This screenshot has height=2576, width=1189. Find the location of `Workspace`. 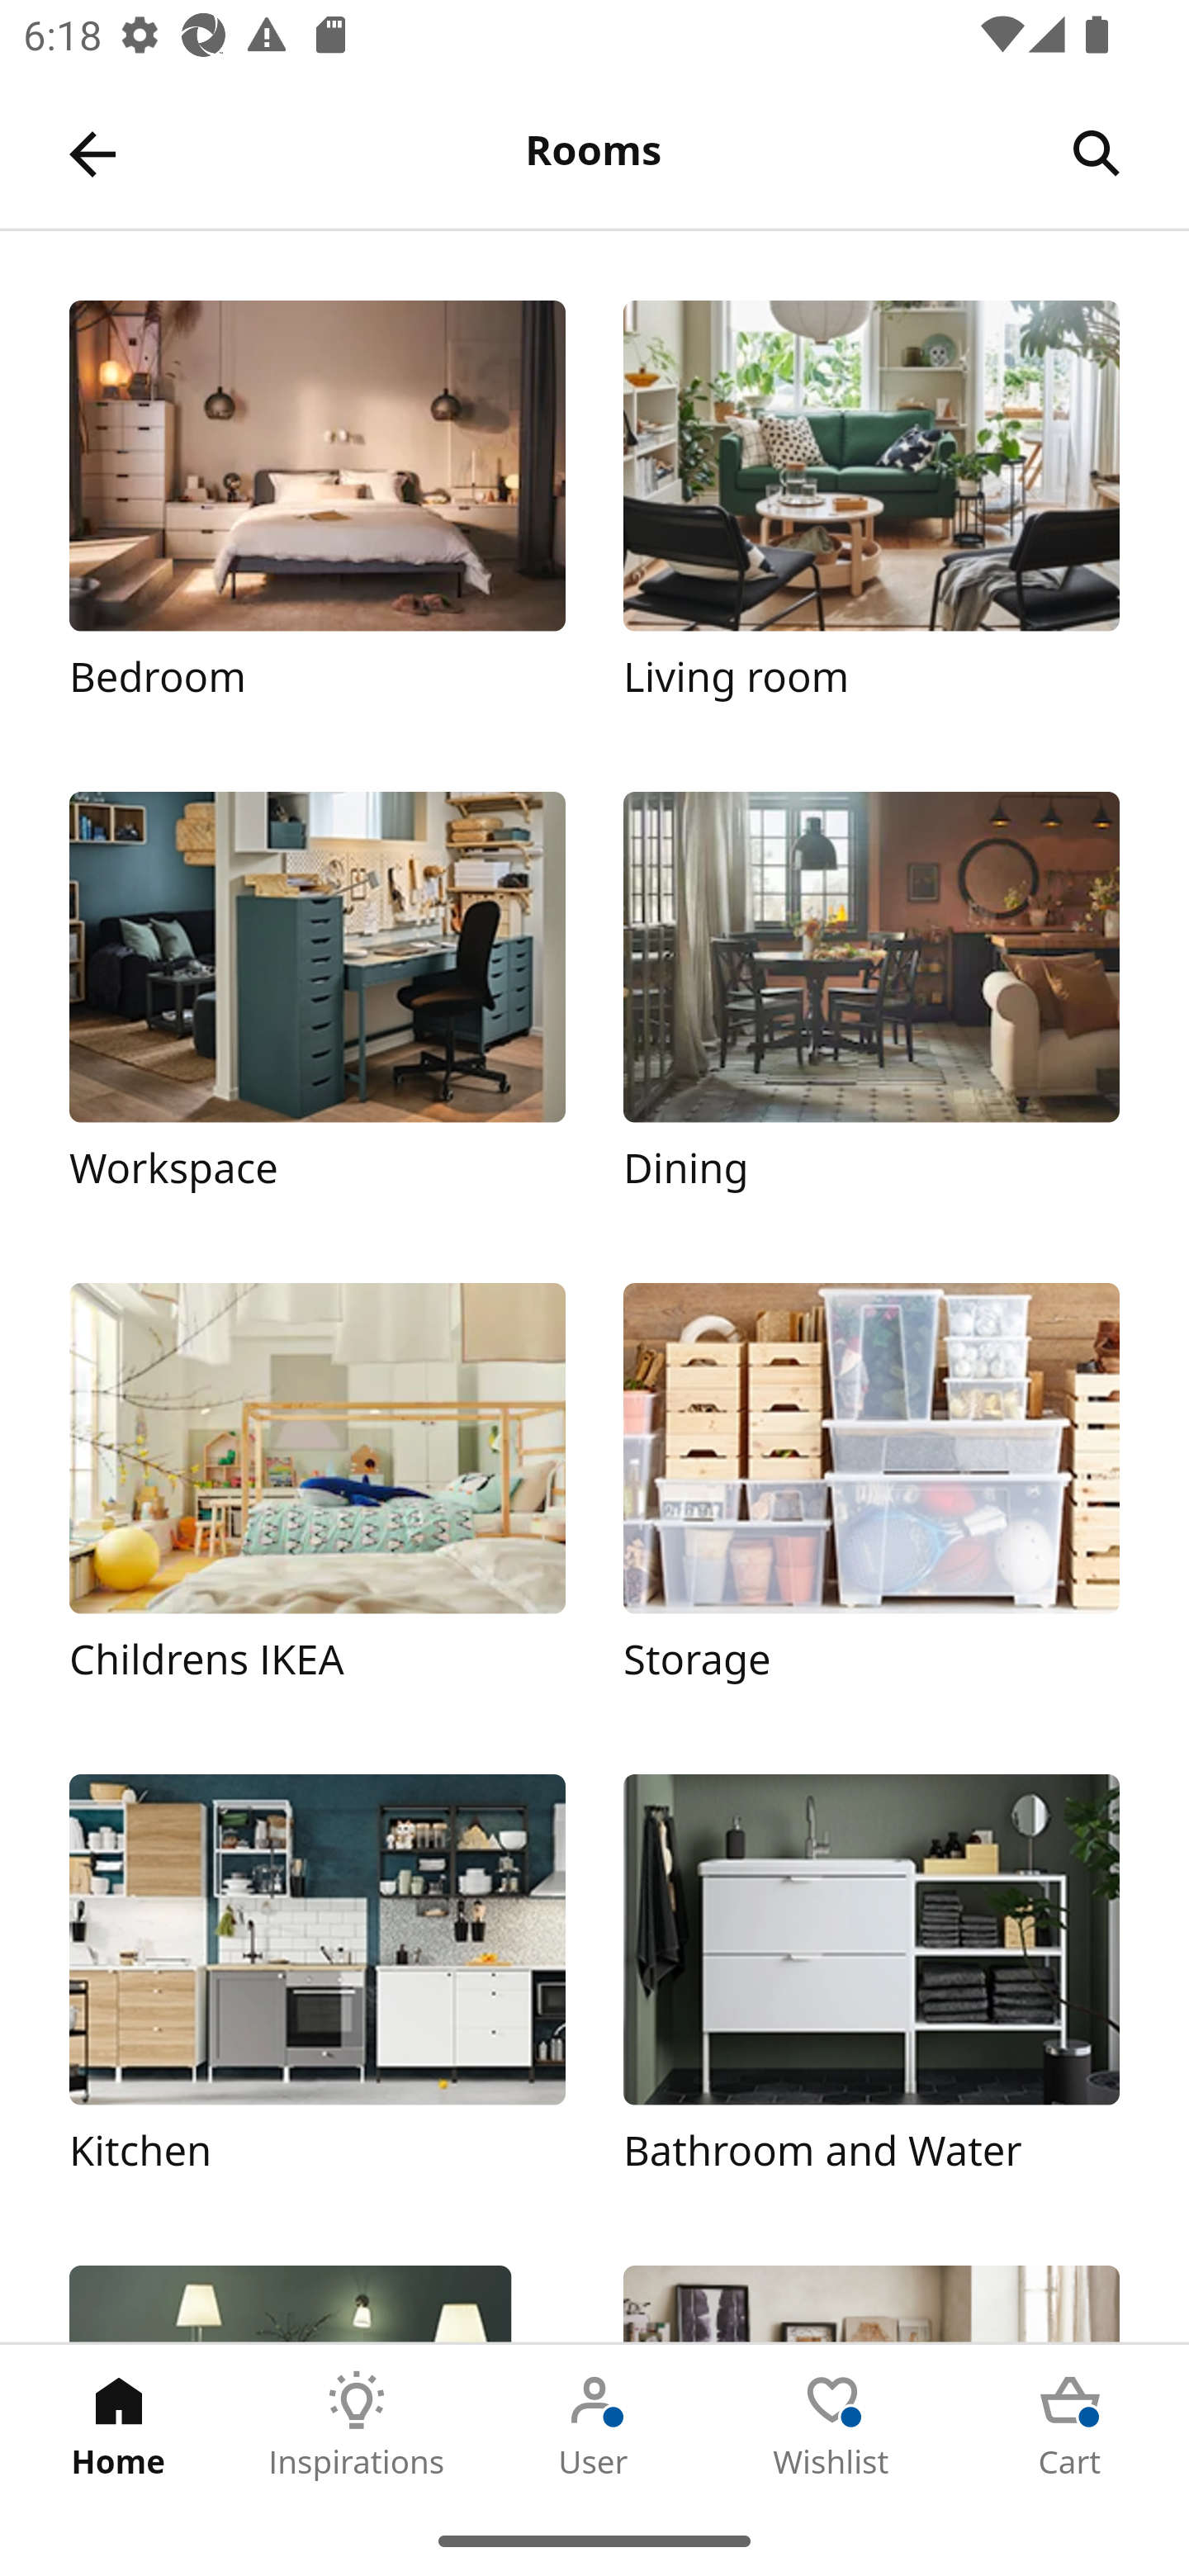

Workspace is located at coordinates (317, 1008).